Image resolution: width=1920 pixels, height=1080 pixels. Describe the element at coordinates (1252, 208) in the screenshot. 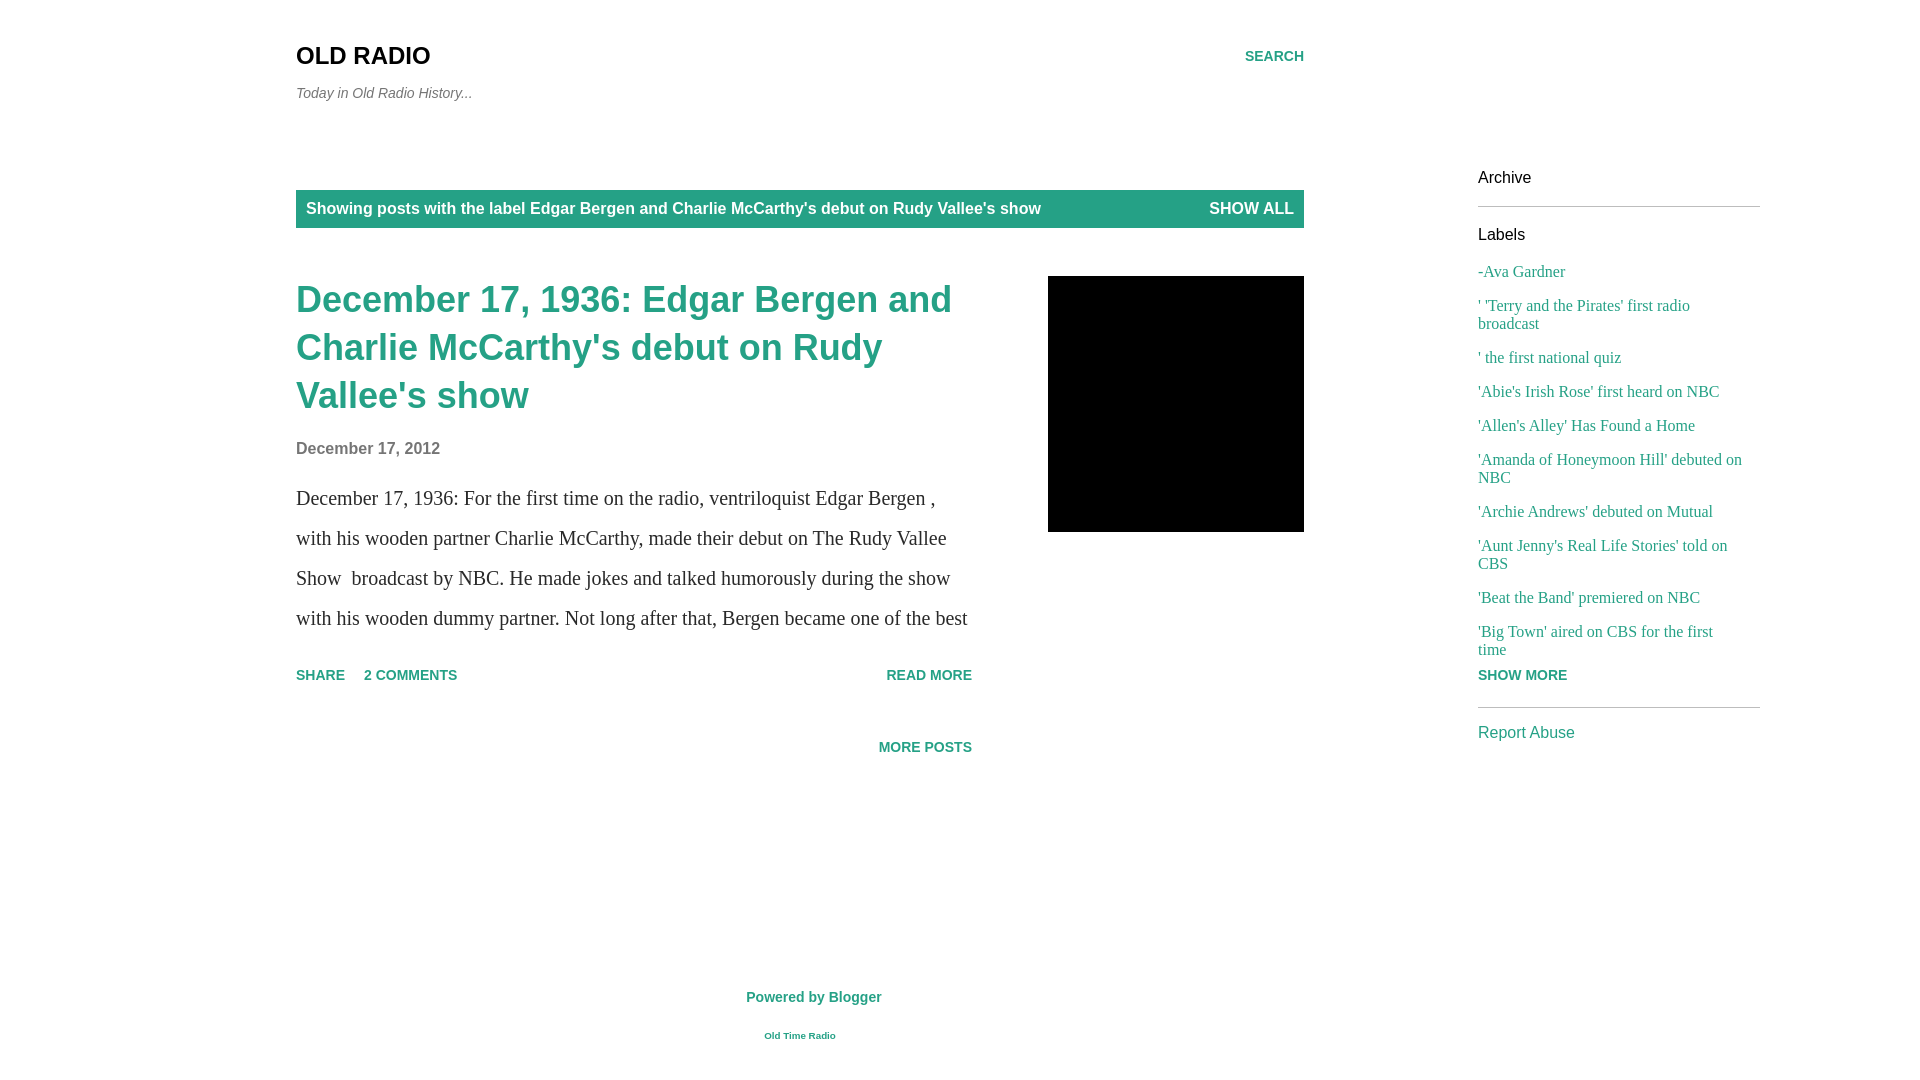

I see `SHOW ALL` at that location.